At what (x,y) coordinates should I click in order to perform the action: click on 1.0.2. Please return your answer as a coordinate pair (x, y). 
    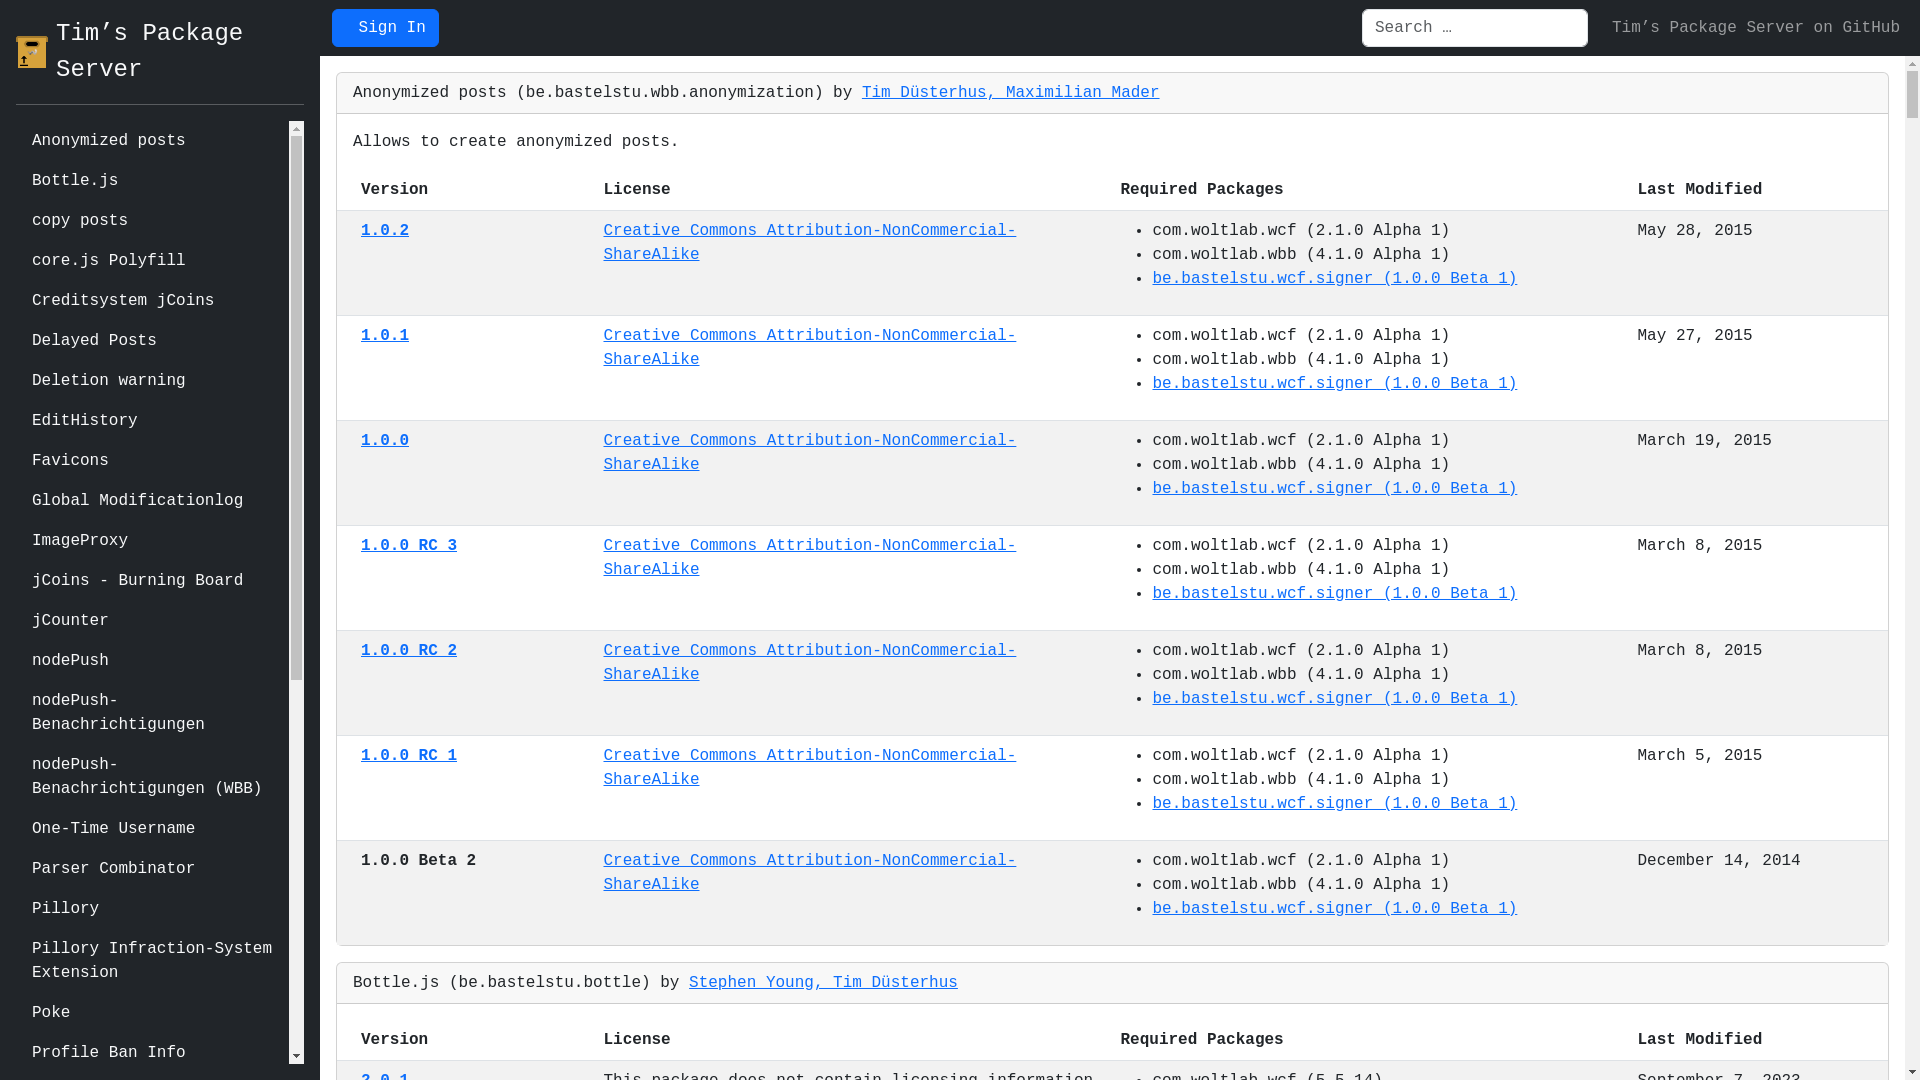
    Looking at the image, I should click on (385, 231).